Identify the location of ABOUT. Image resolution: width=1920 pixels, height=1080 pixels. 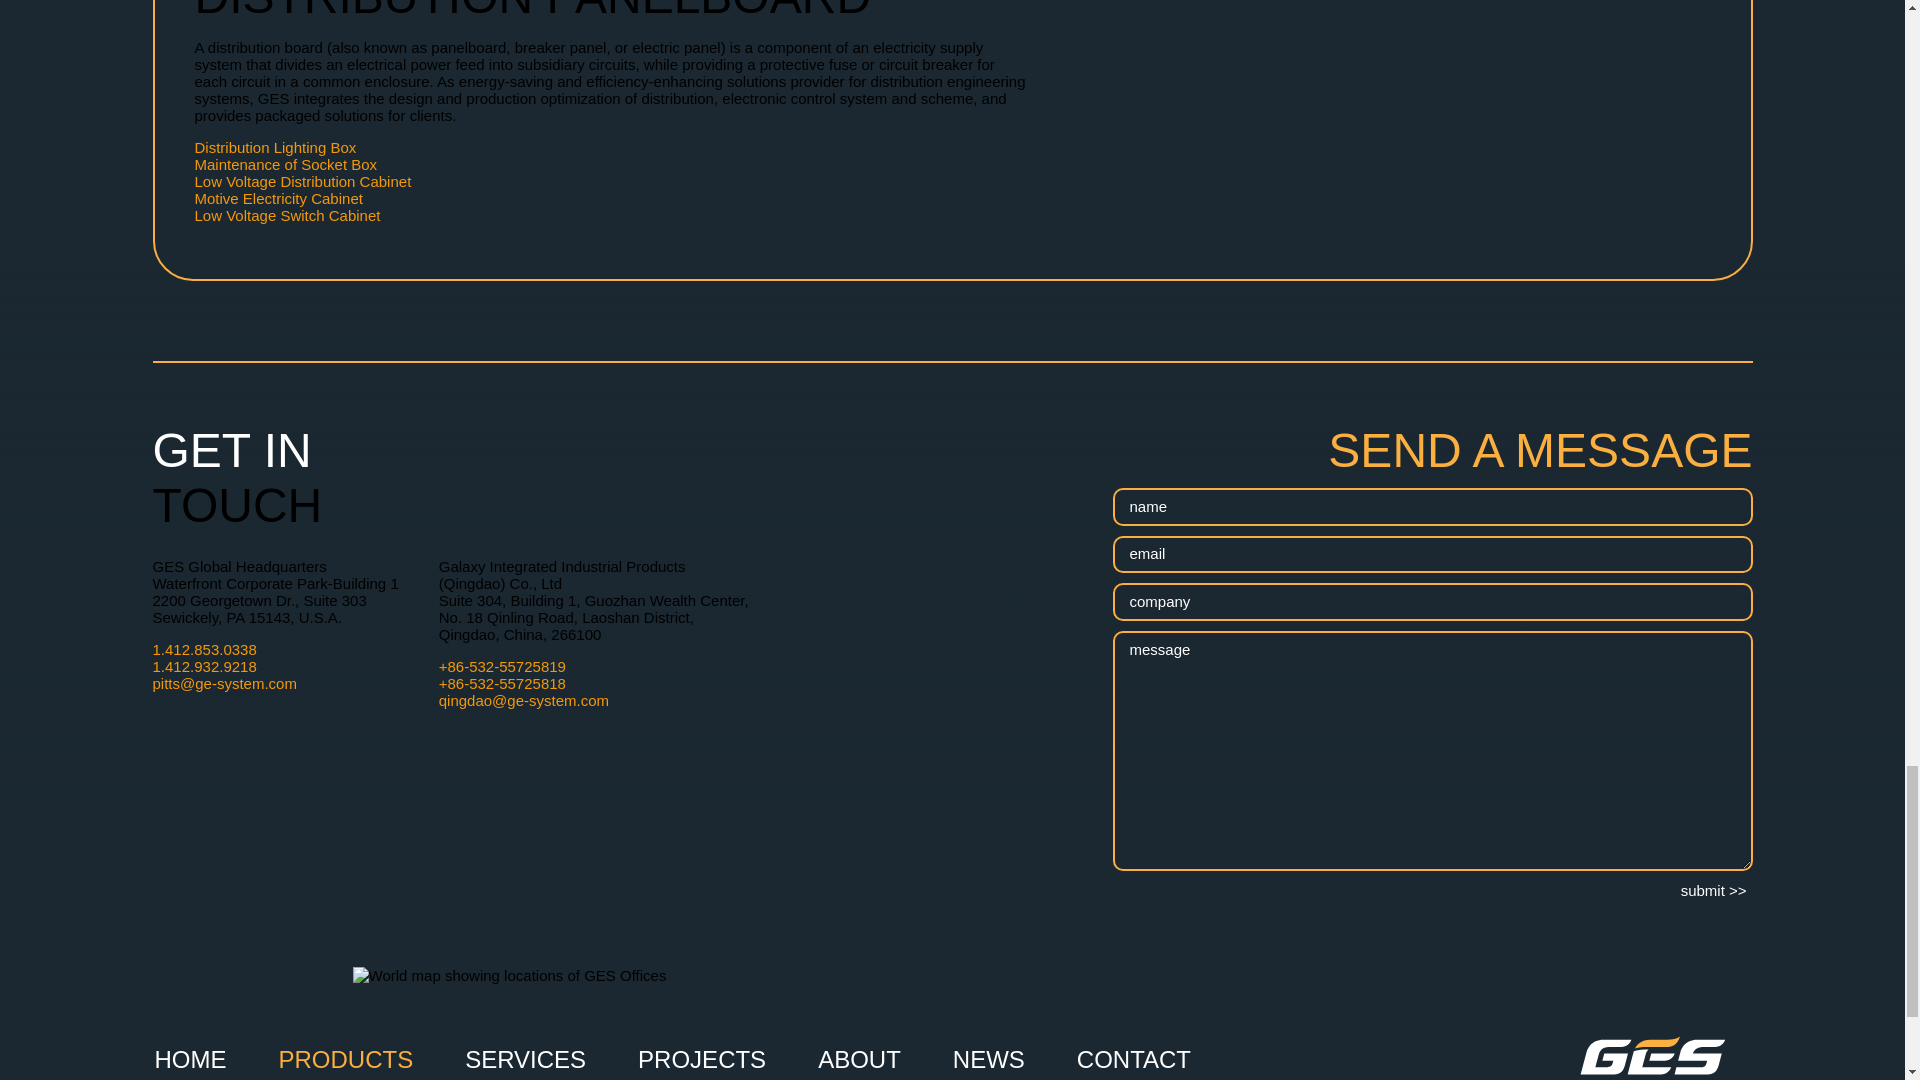
(859, 1058).